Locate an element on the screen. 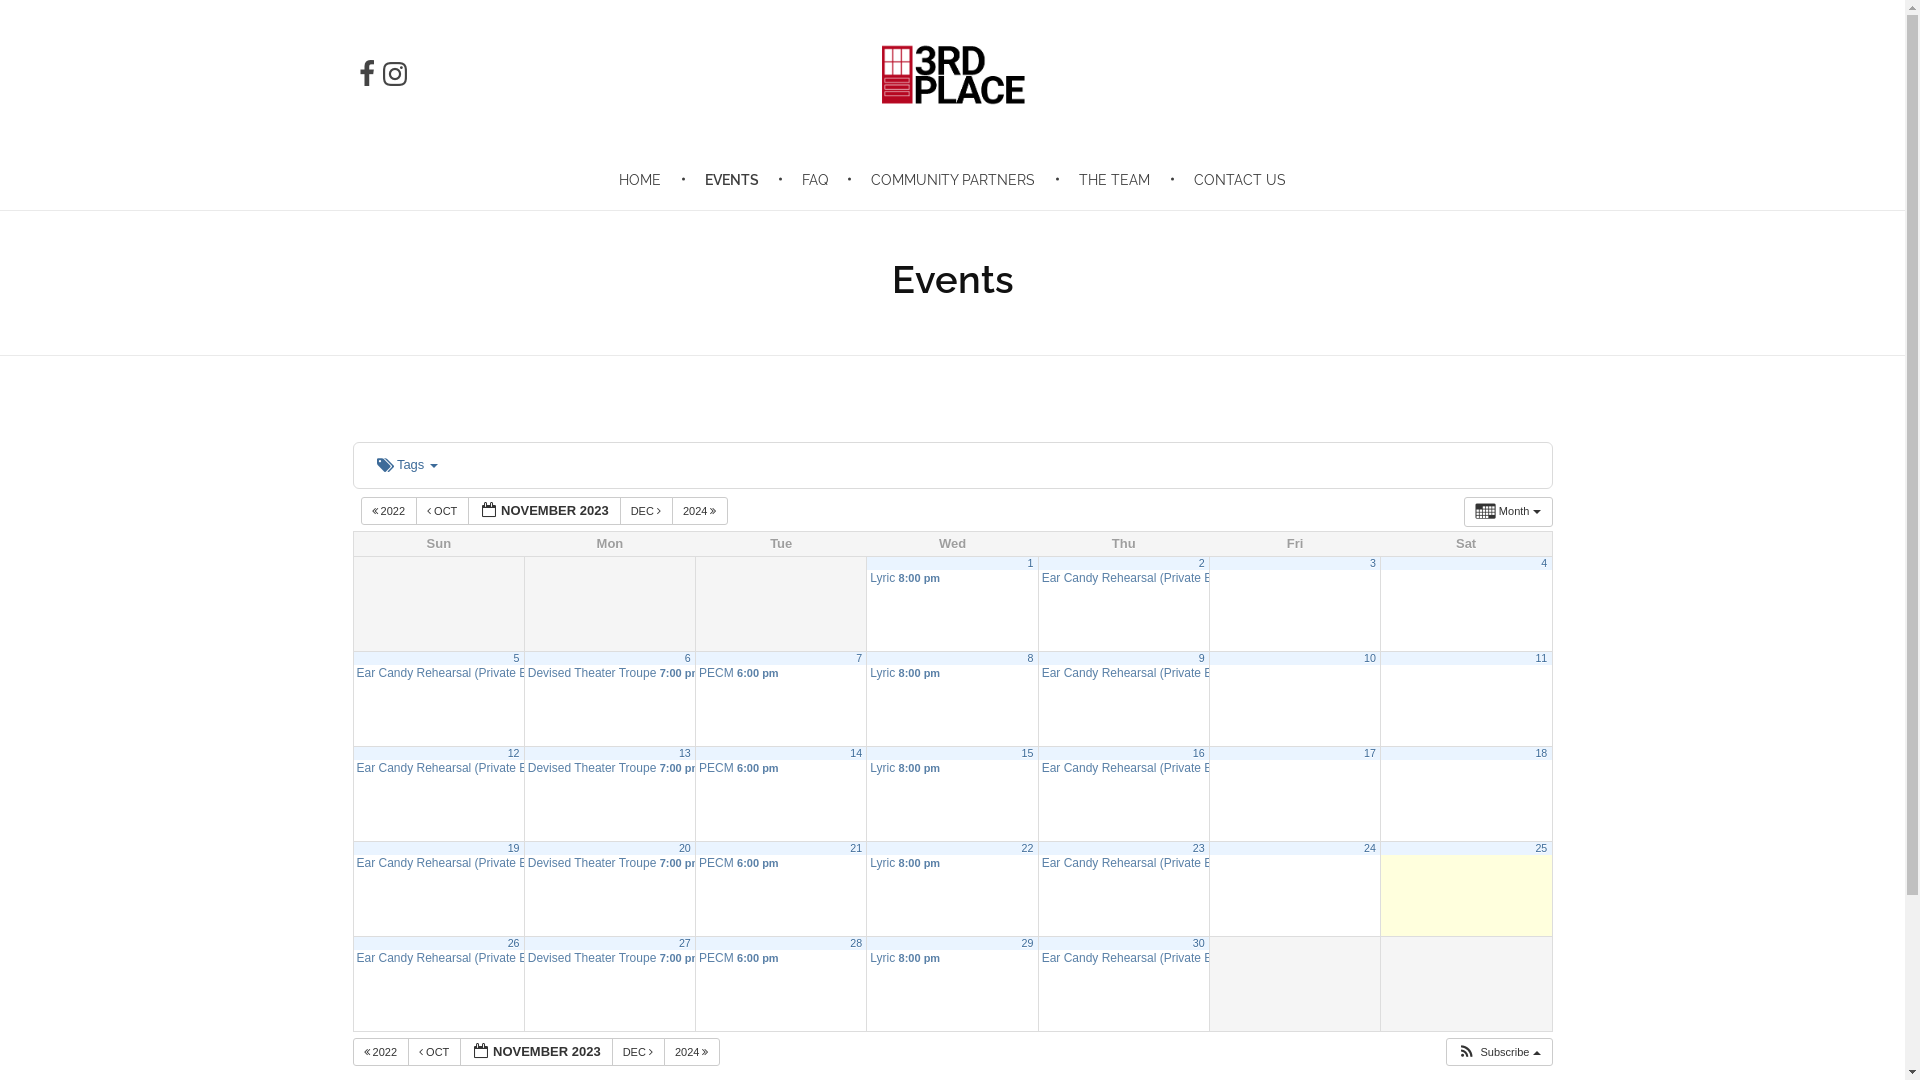 Image resolution: width=1920 pixels, height=1080 pixels. 2022 is located at coordinates (380, 1052).